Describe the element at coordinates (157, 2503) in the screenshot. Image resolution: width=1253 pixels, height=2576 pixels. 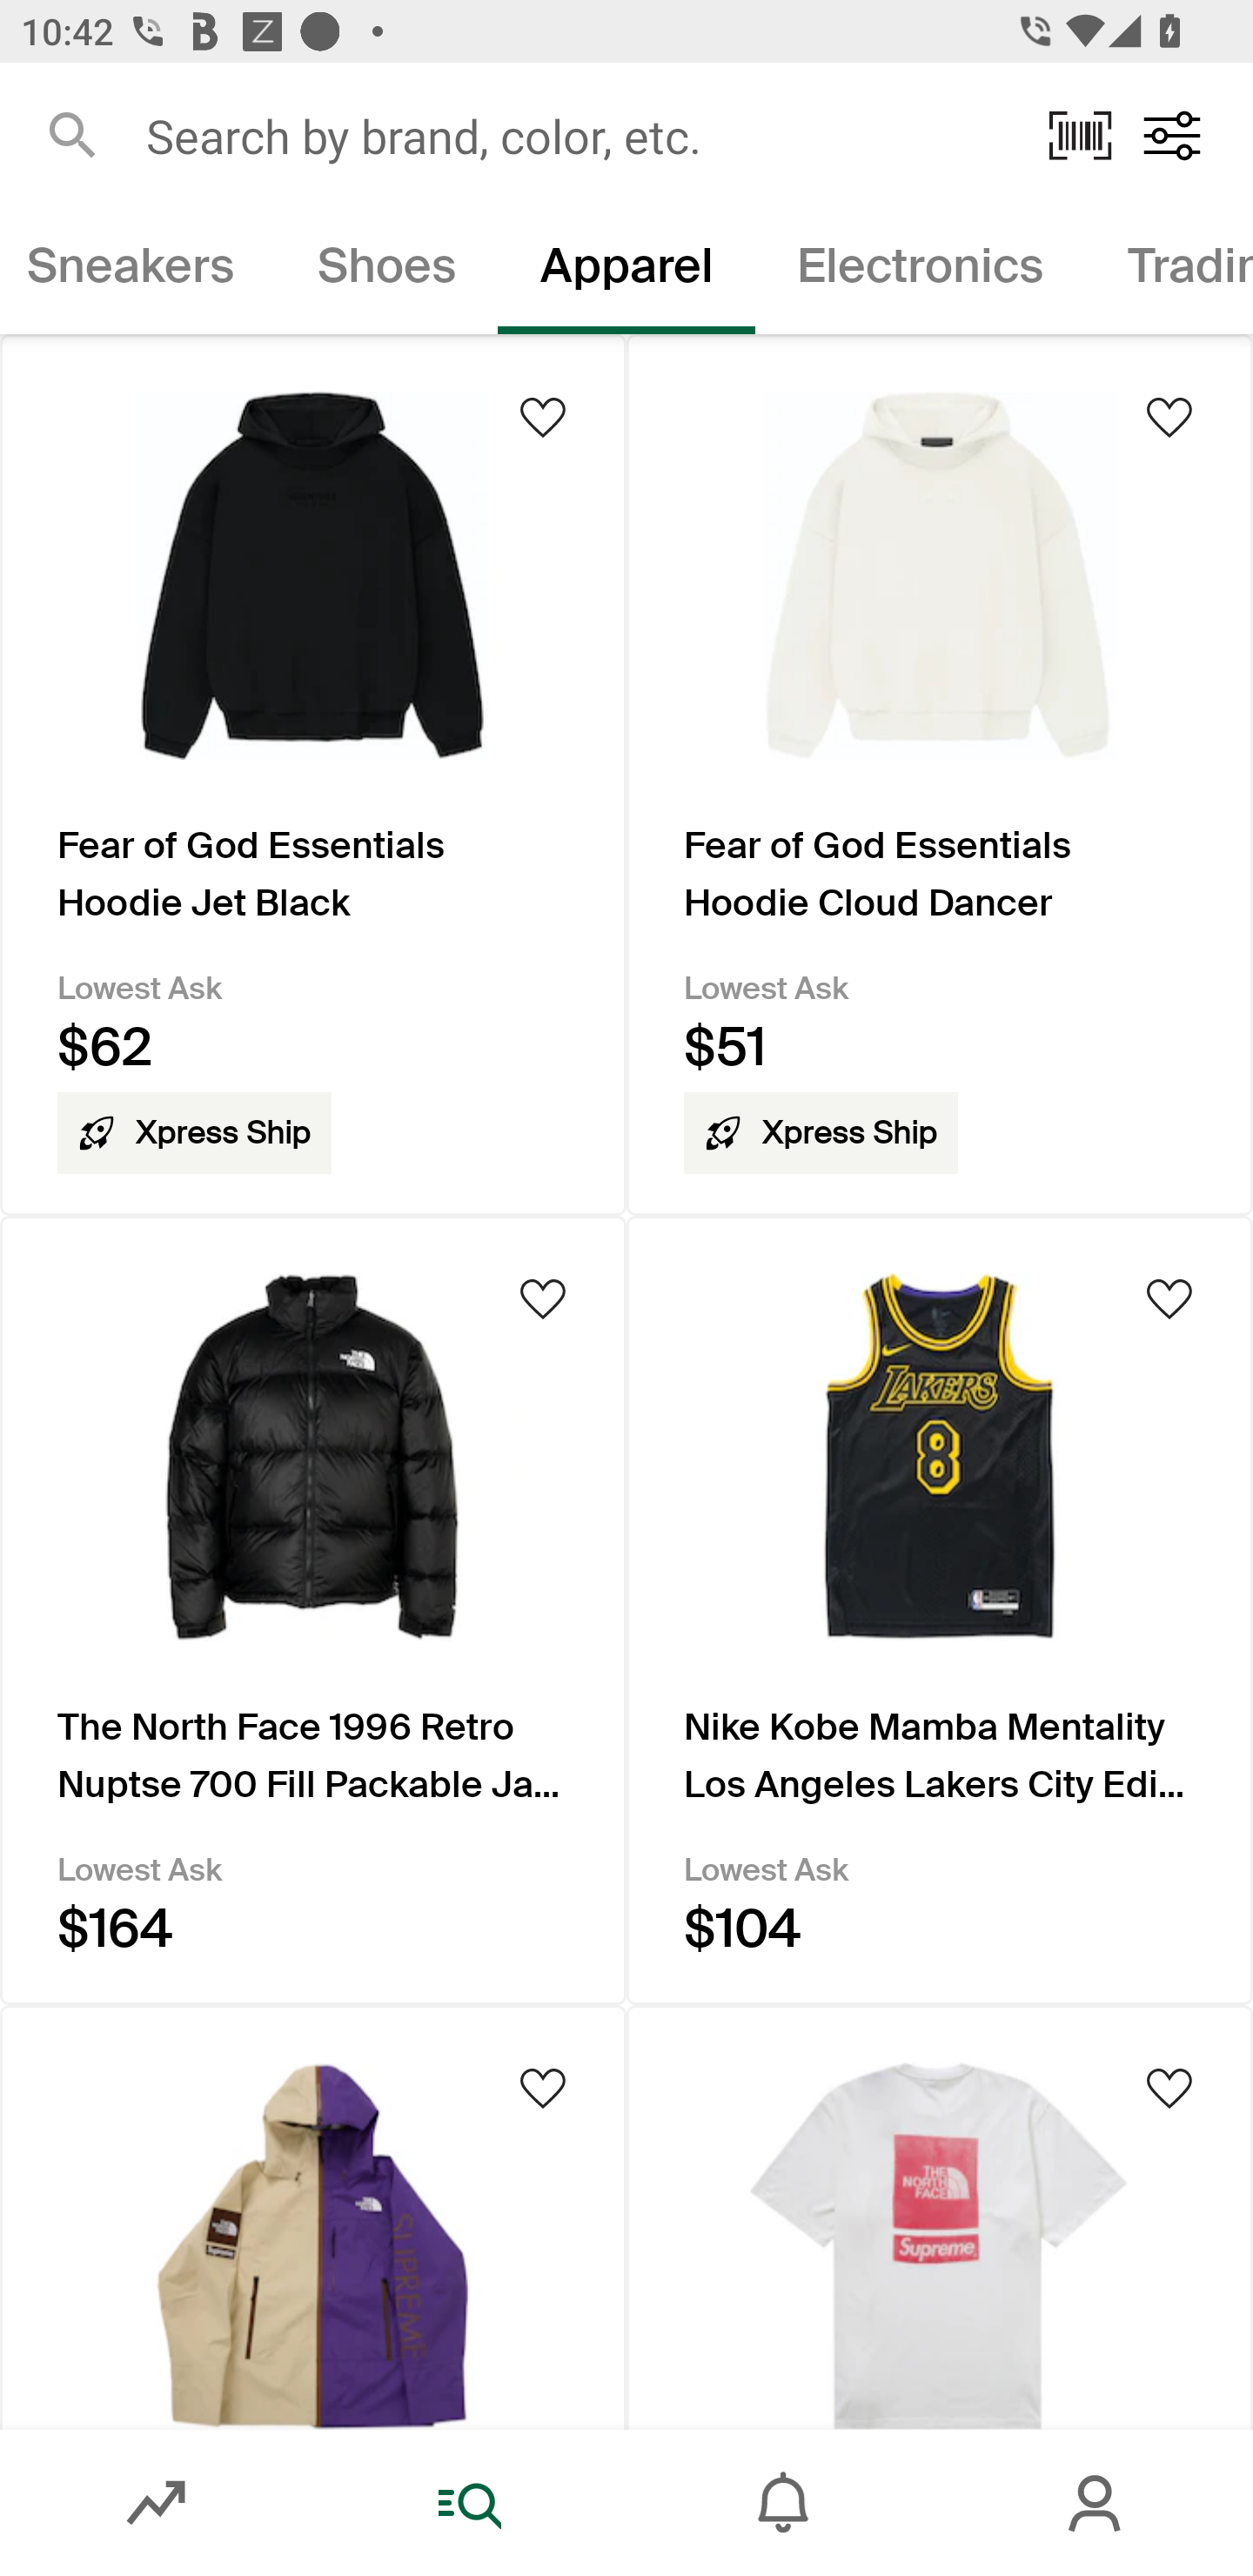
I see `Market` at that location.